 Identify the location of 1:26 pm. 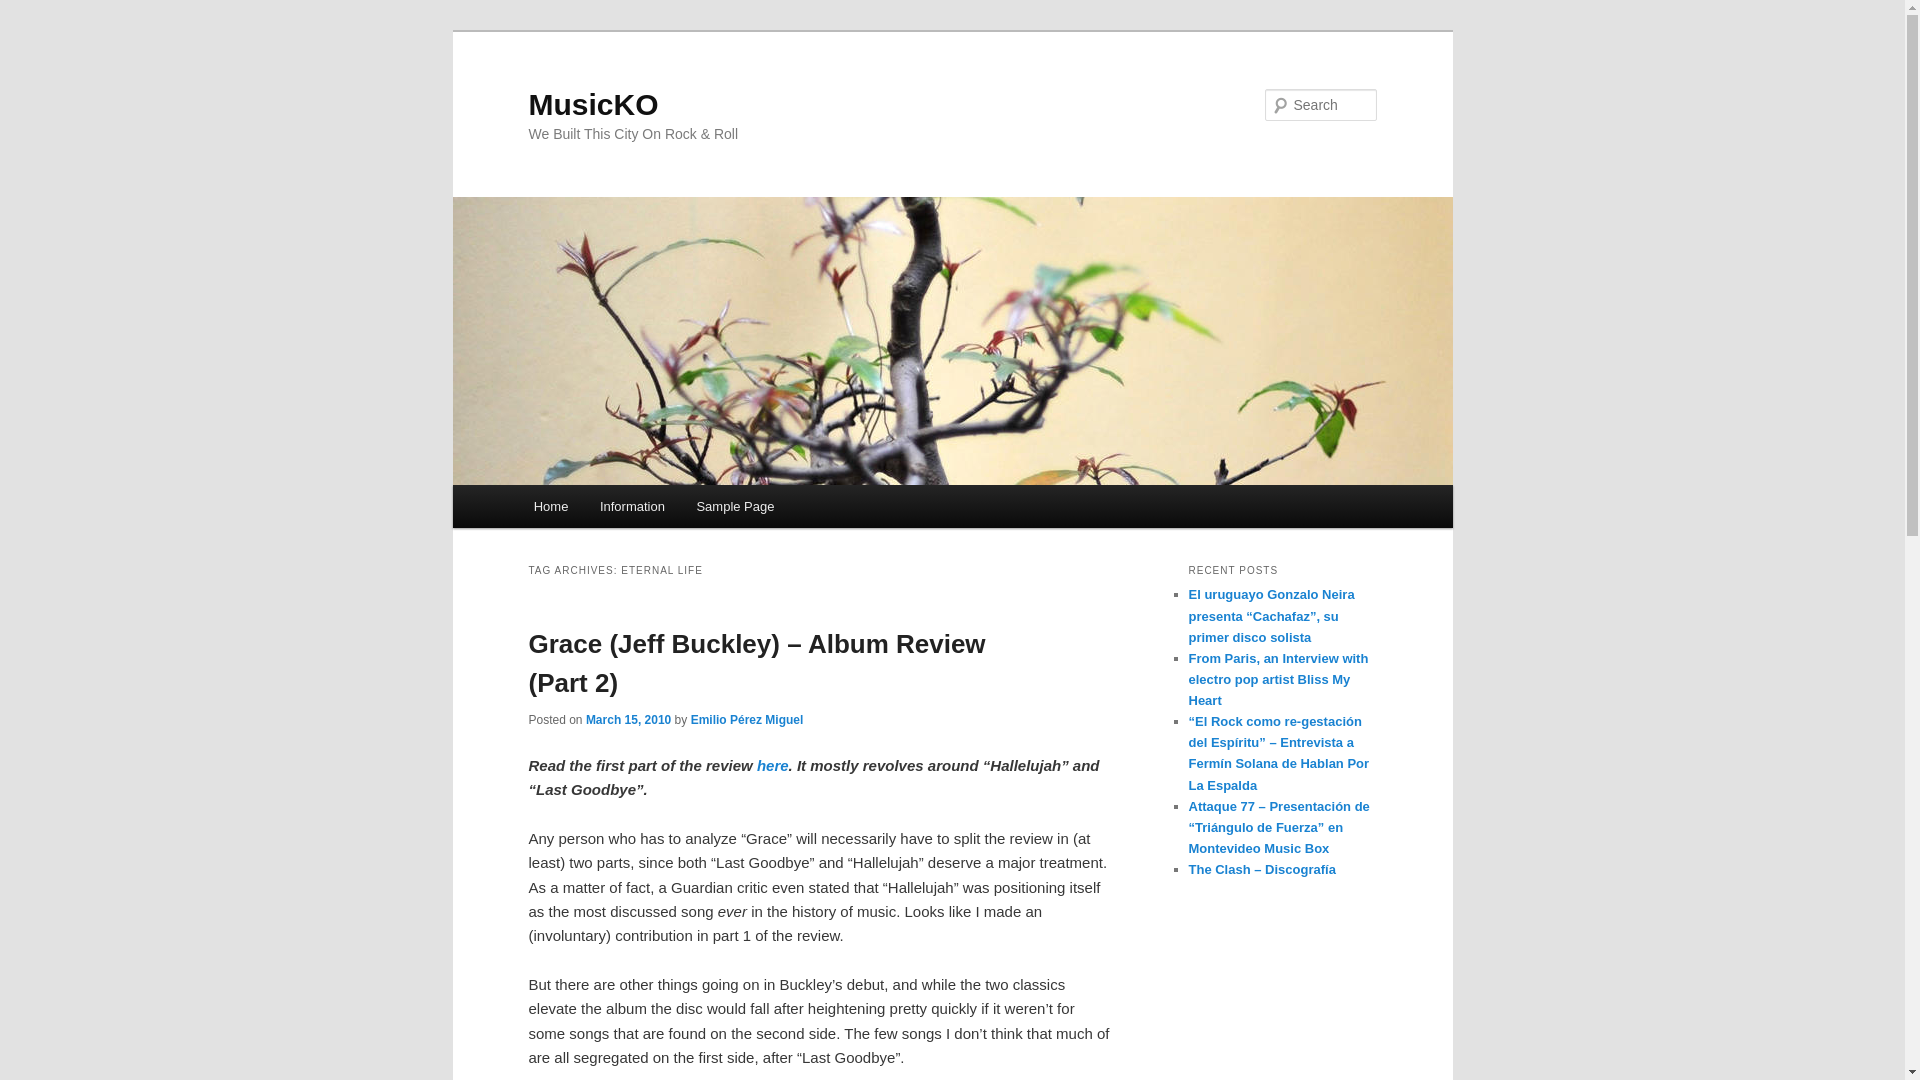
(628, 719).